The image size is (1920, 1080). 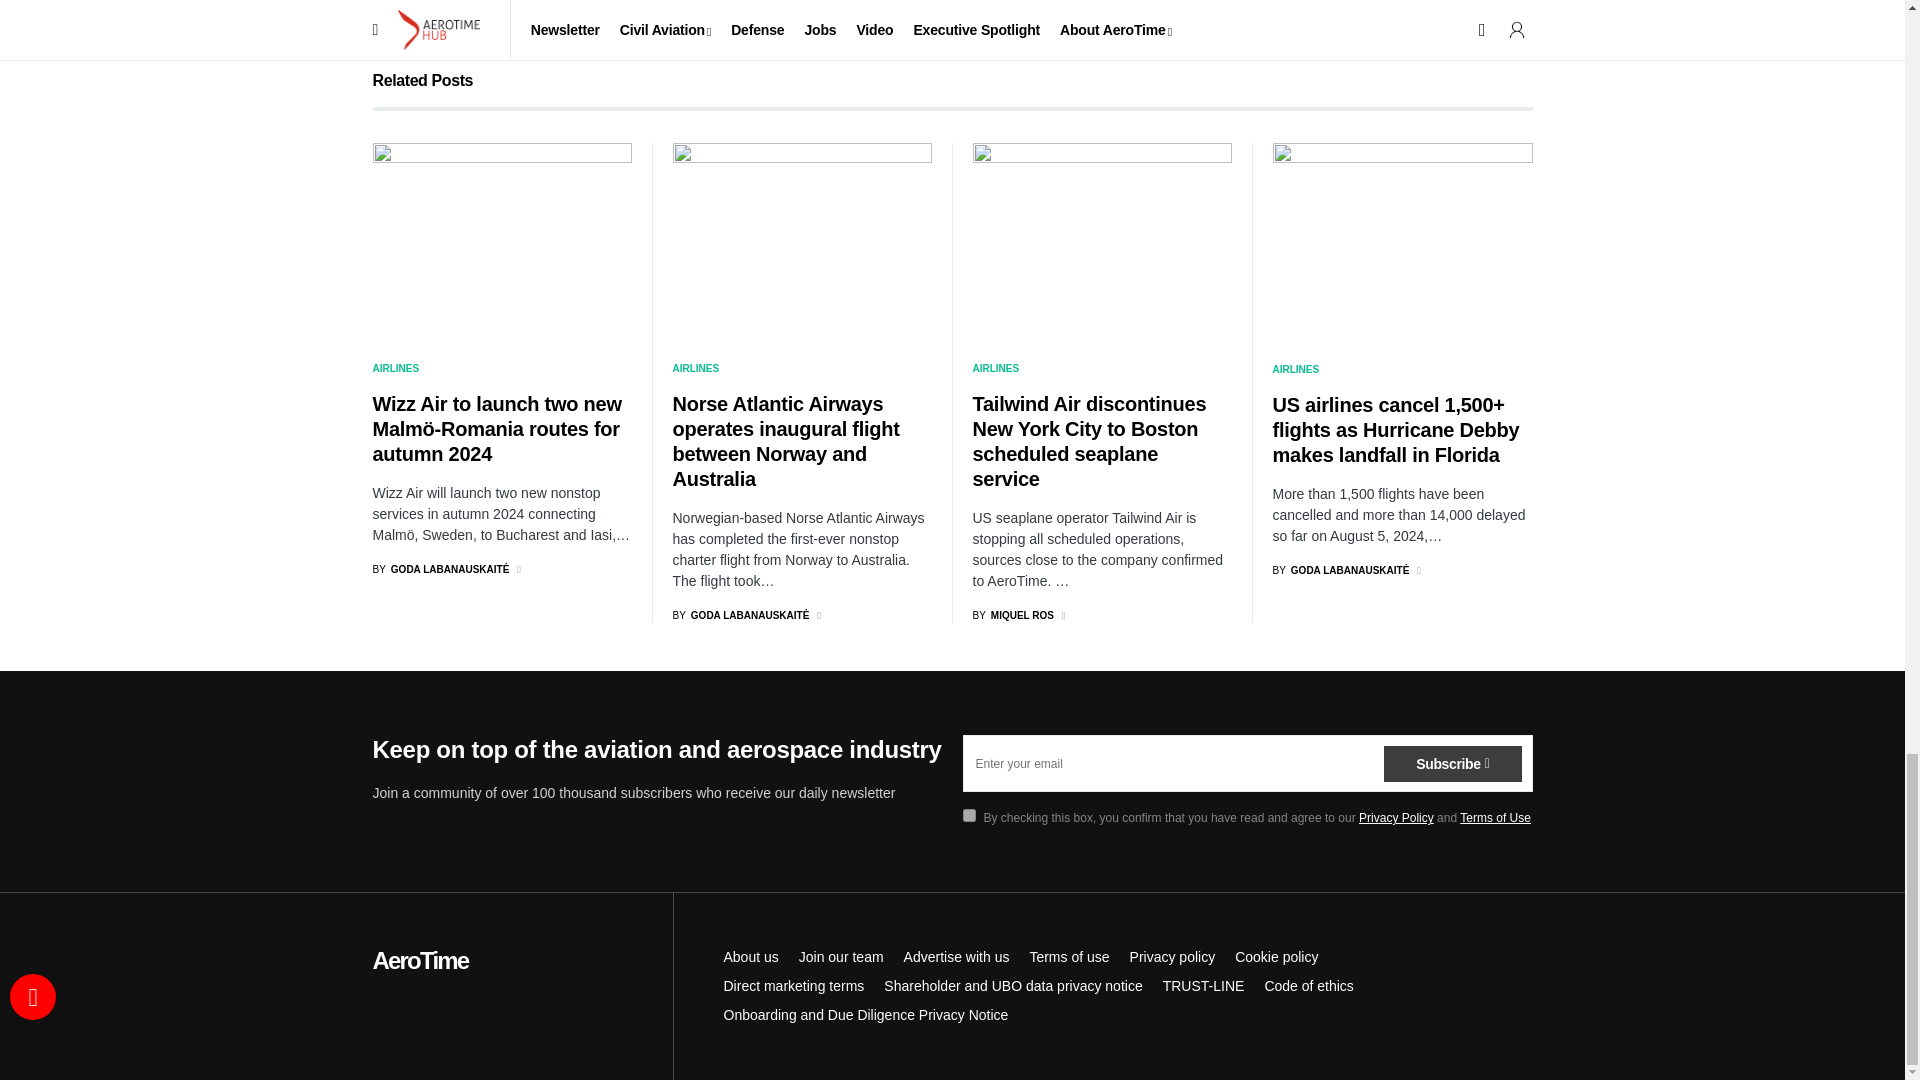 I want to click on View all posts by Miquel Ros, so click(x=1012, y=616).